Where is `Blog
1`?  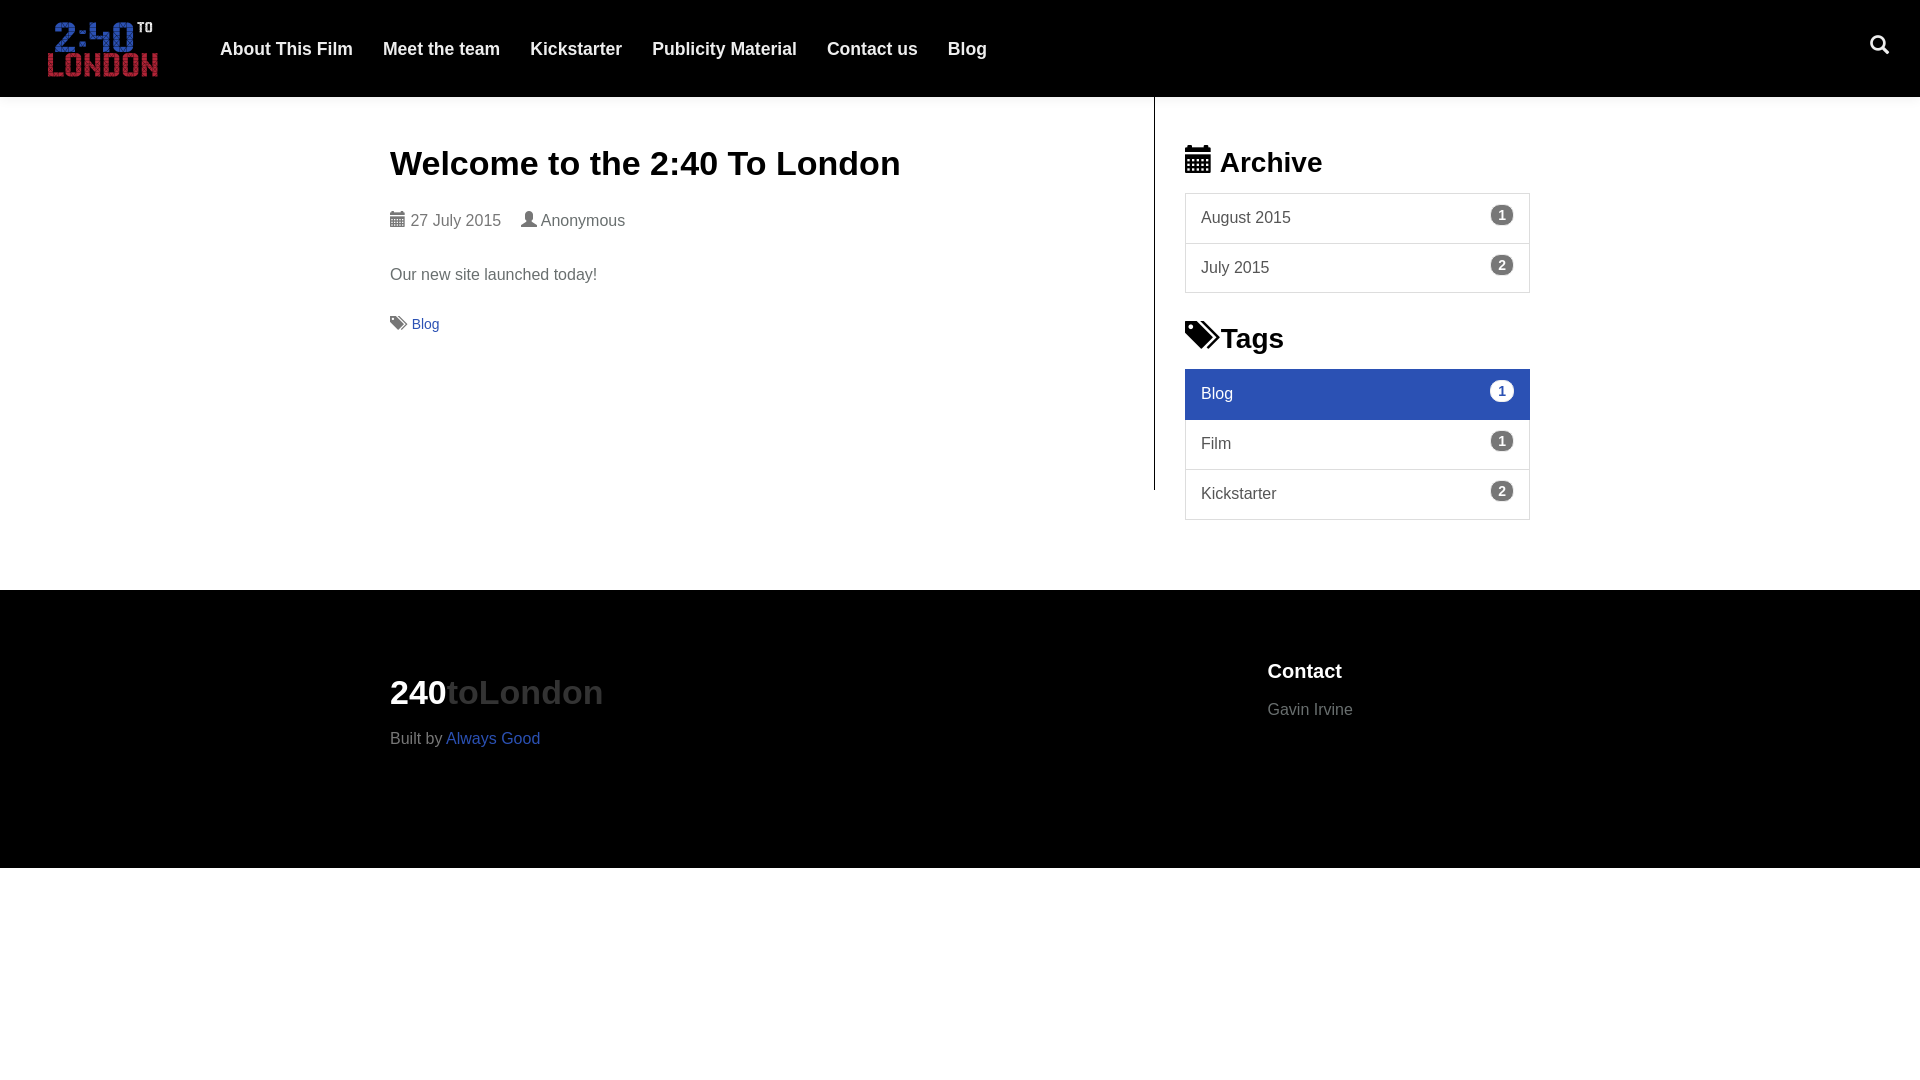
Blog
1 is located at coordinates (1358, 394).